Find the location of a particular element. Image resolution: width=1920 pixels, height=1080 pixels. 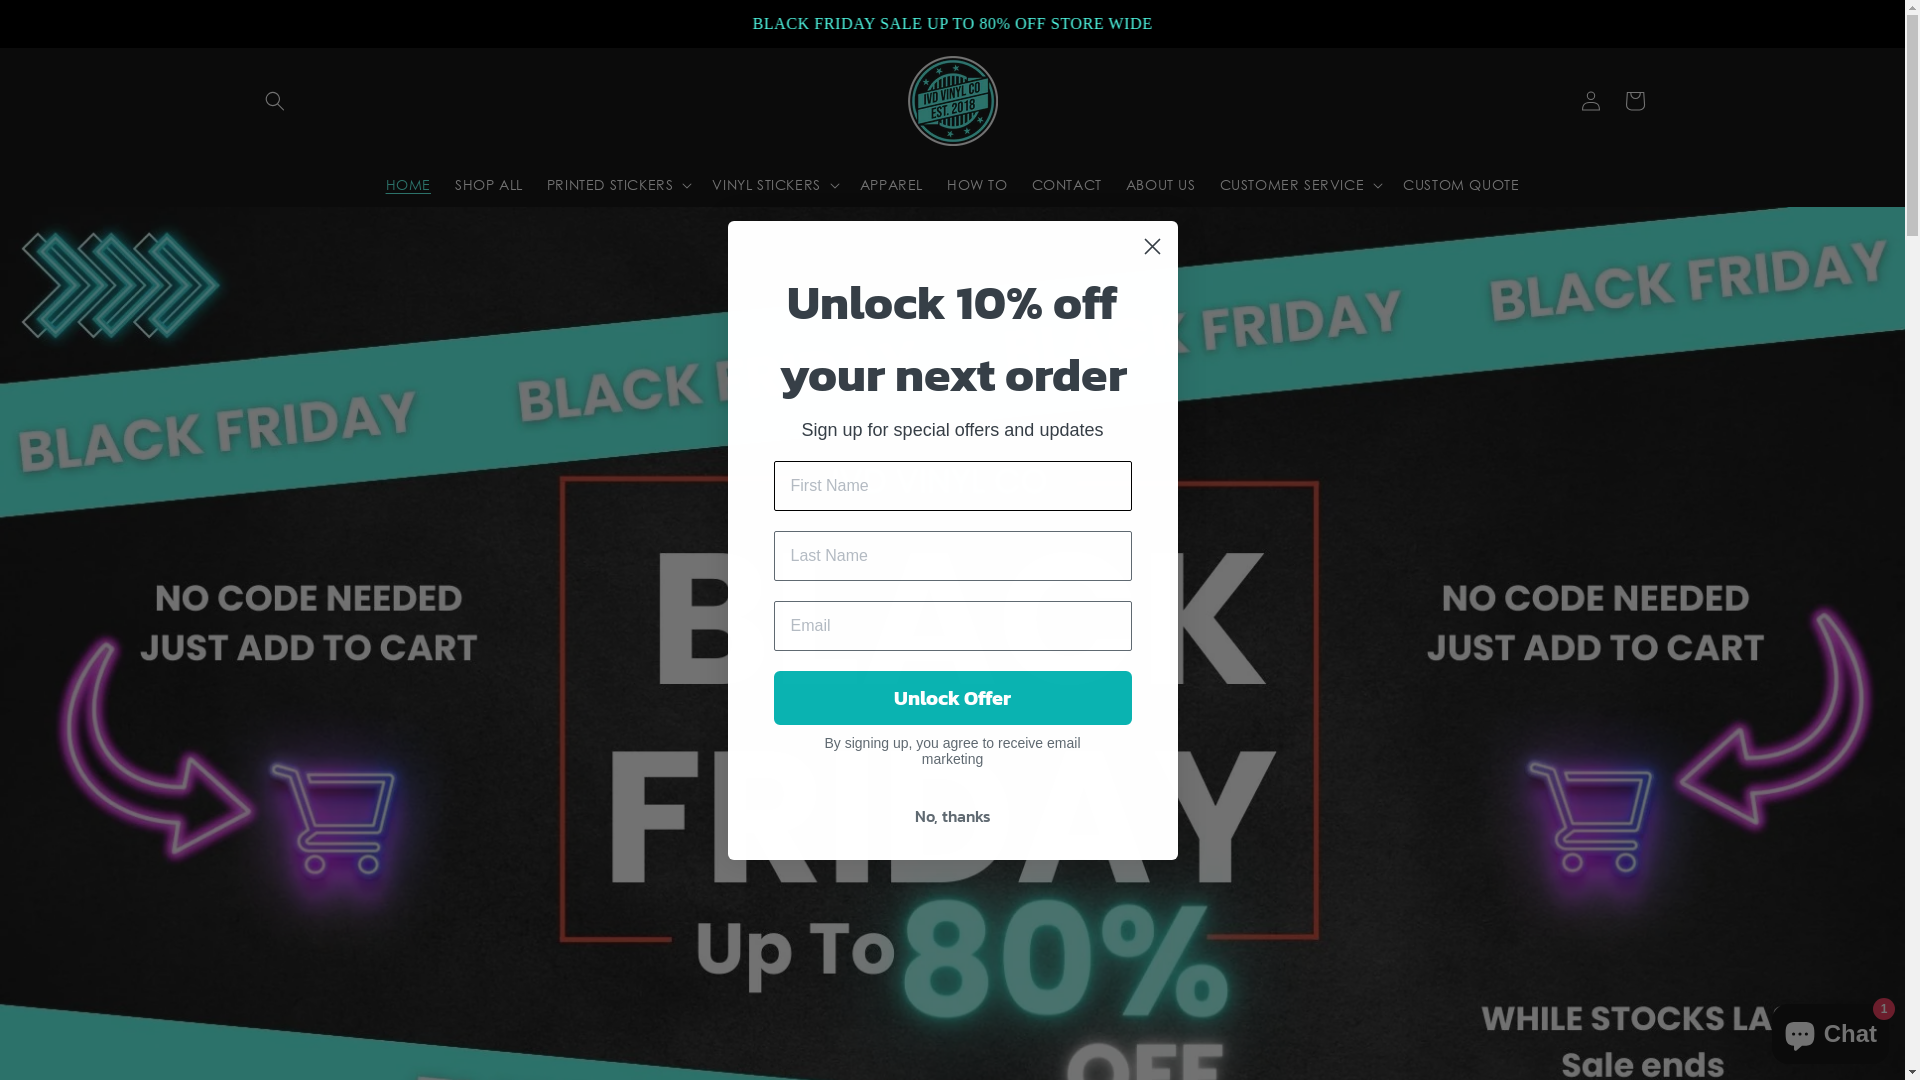

SHOP ALL is located at coordinates (489, 185).